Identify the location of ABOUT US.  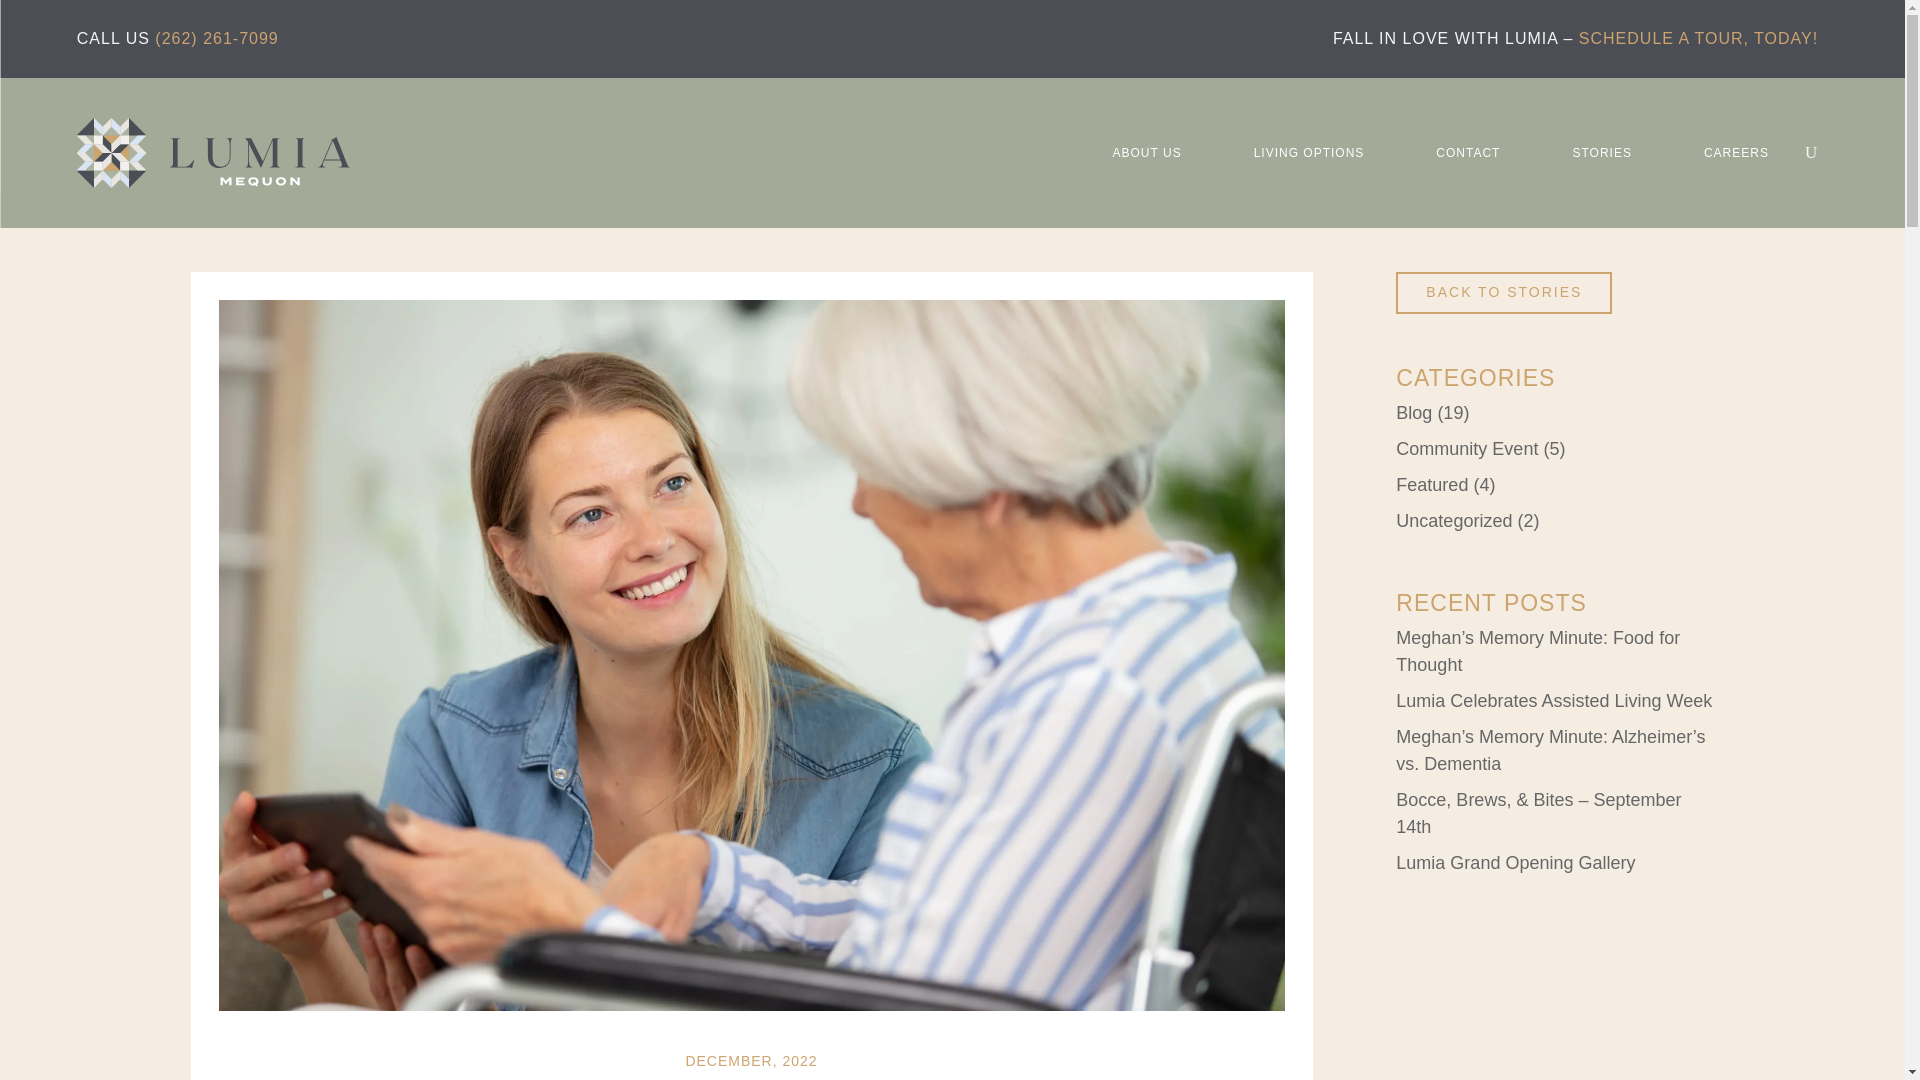
(1148, 152).